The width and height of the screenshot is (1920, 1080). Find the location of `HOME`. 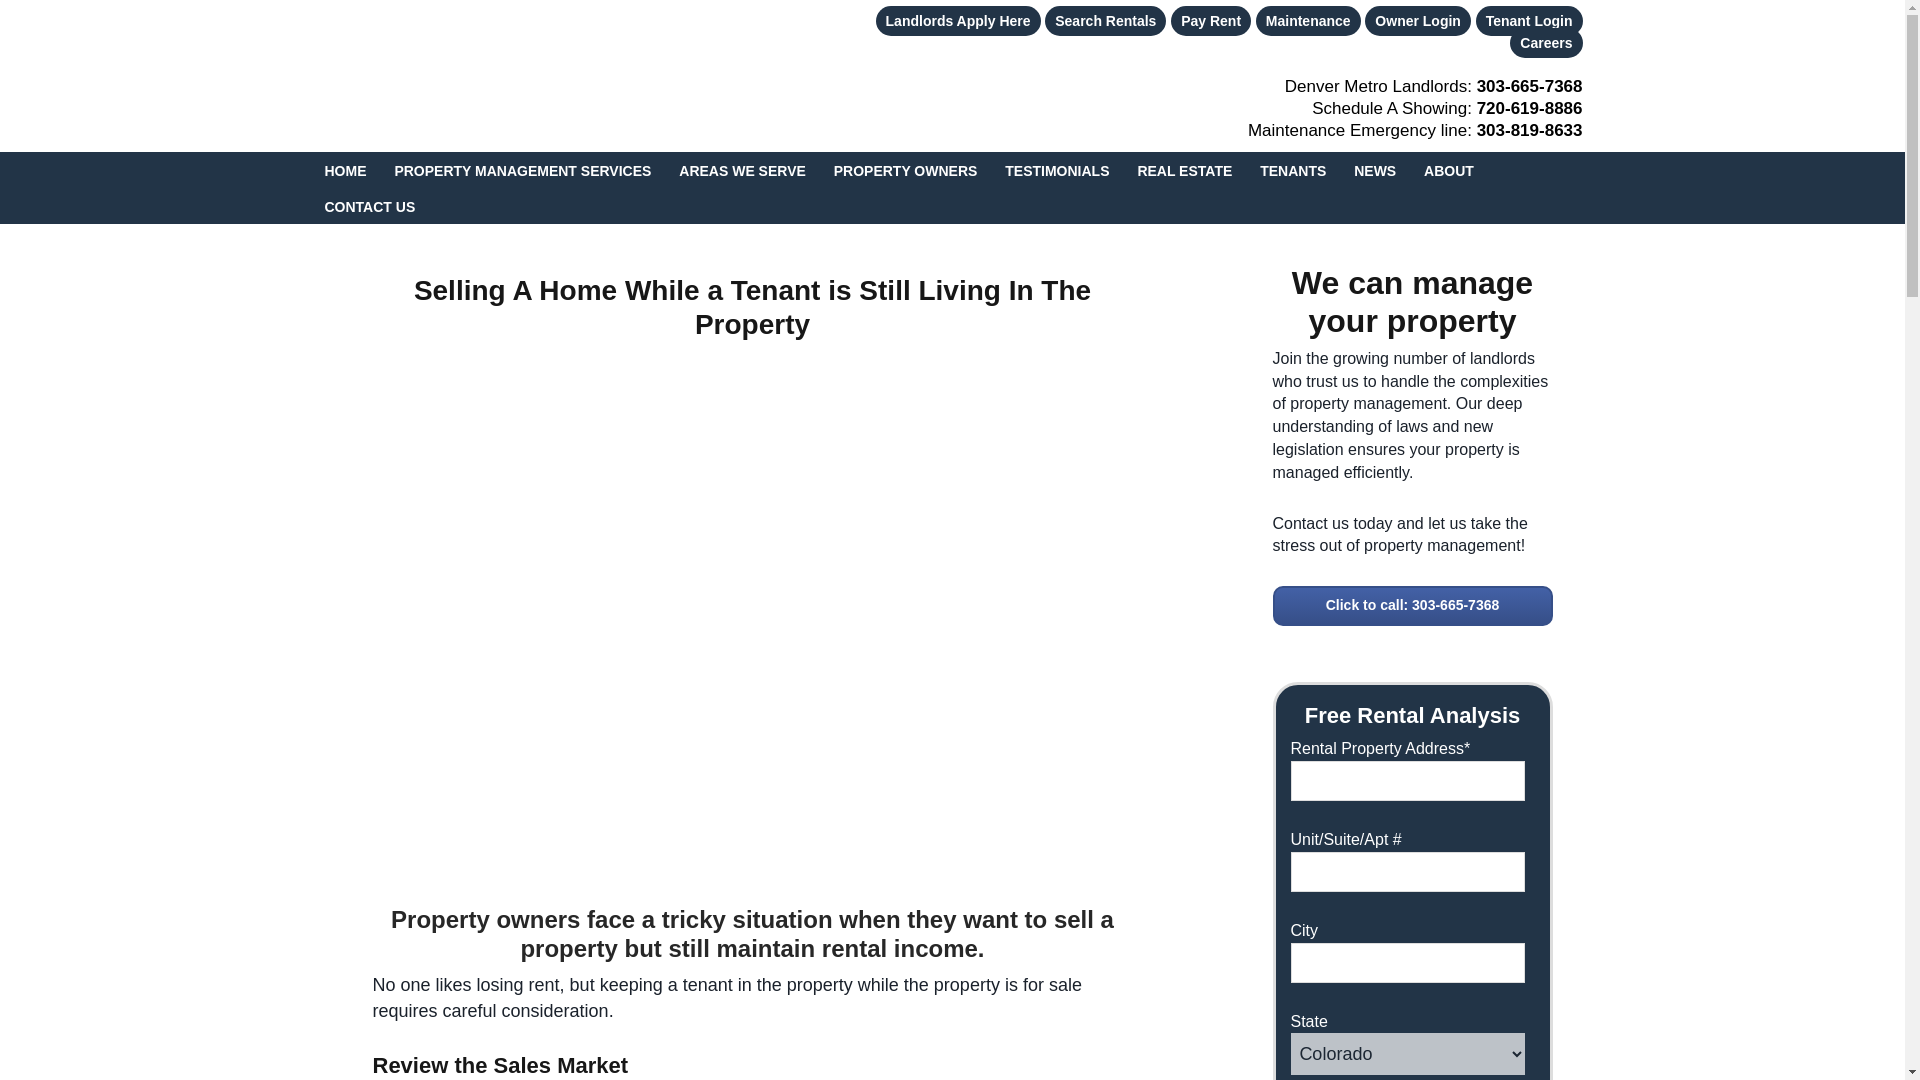

HOME is located at coordinates (344, 170).